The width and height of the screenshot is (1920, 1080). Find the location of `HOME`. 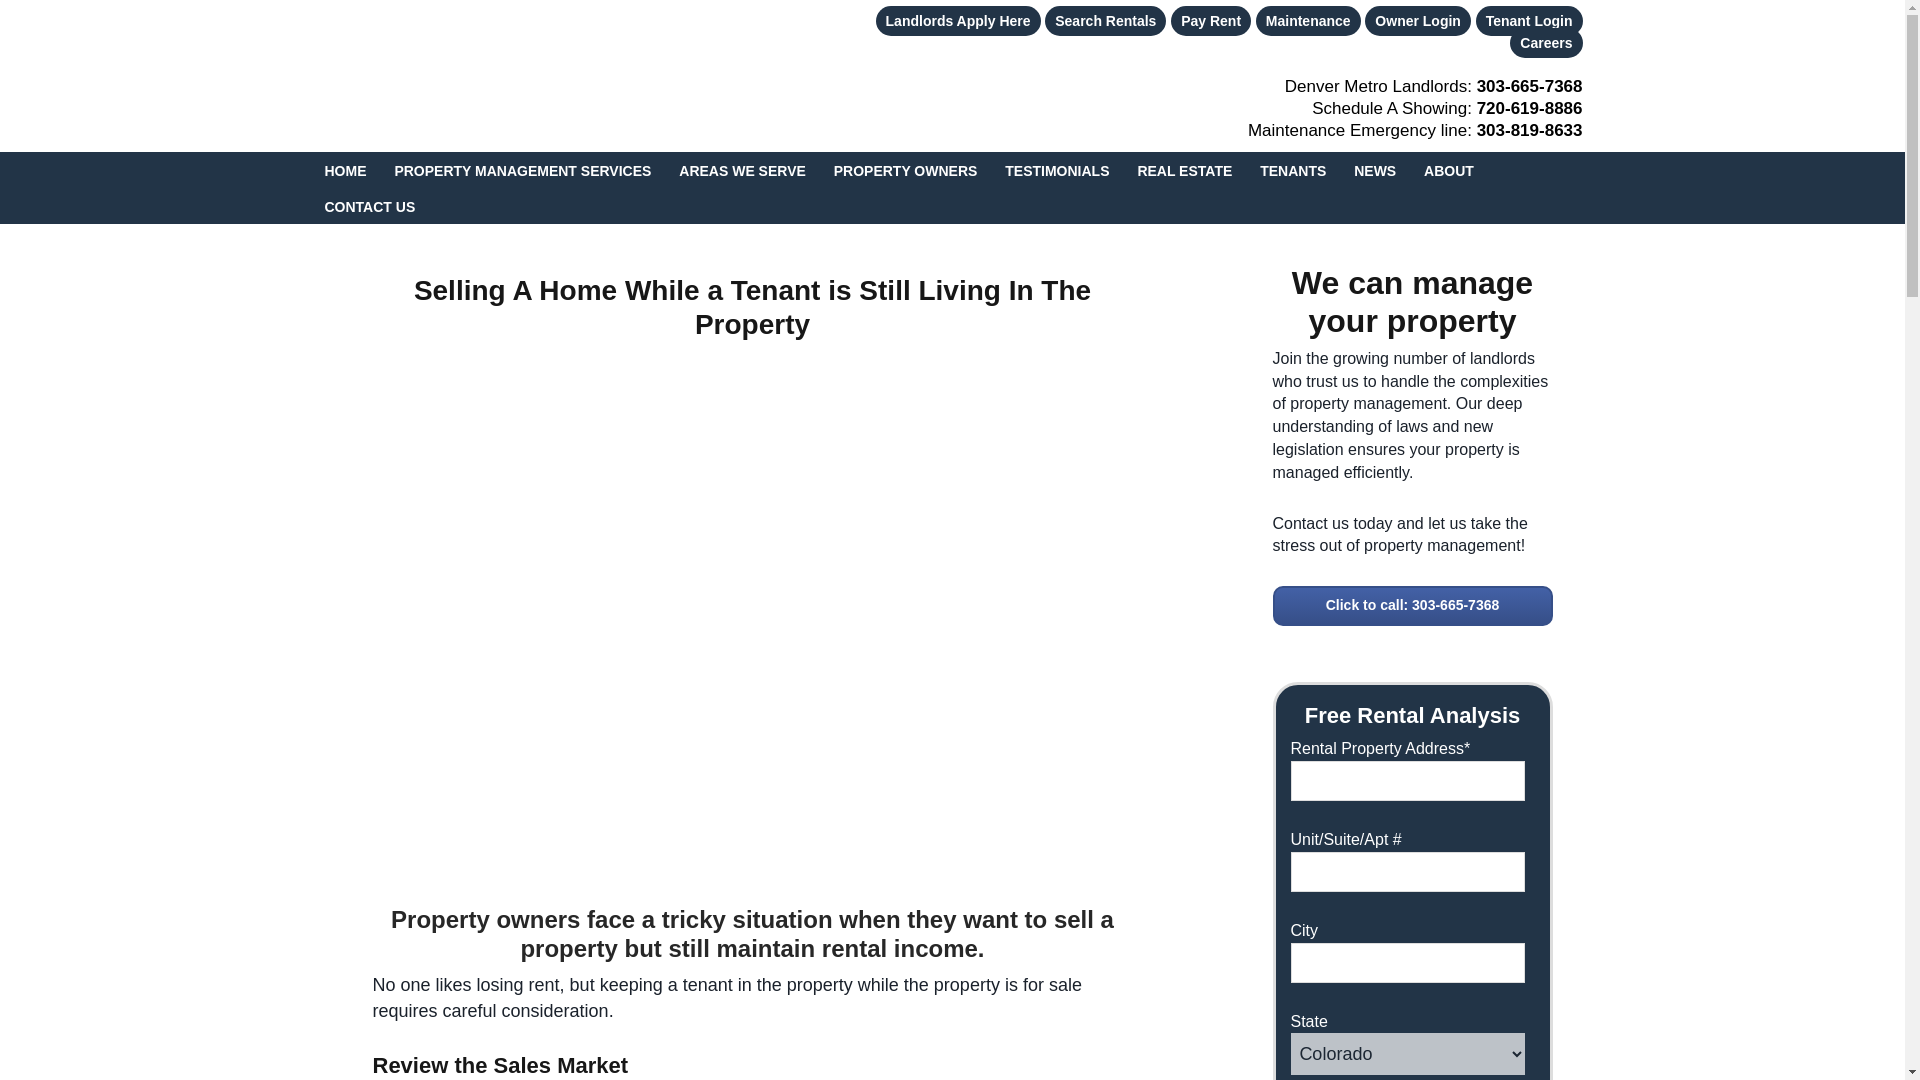

HOME is located at coordinates (344, 170).